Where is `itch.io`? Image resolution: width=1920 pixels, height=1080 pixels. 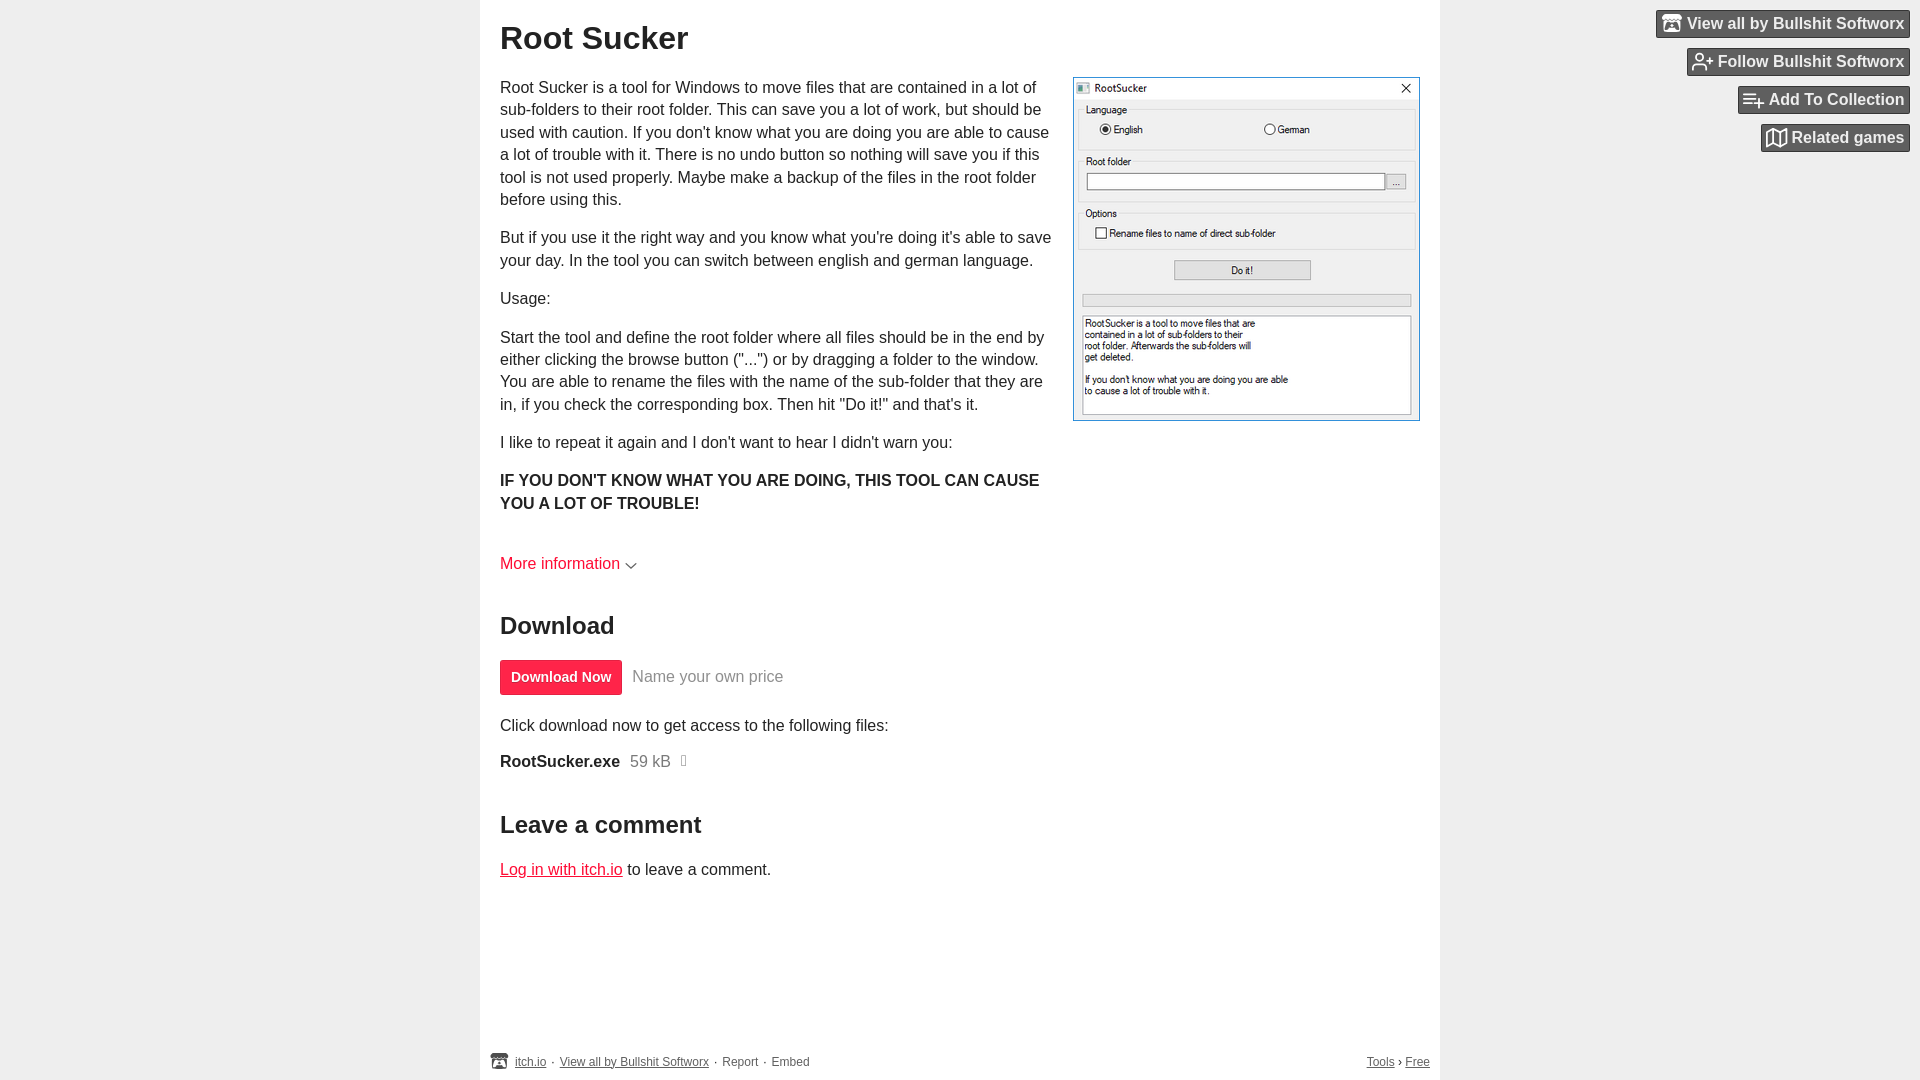
itch.io is located at coordinates (530, 1061).